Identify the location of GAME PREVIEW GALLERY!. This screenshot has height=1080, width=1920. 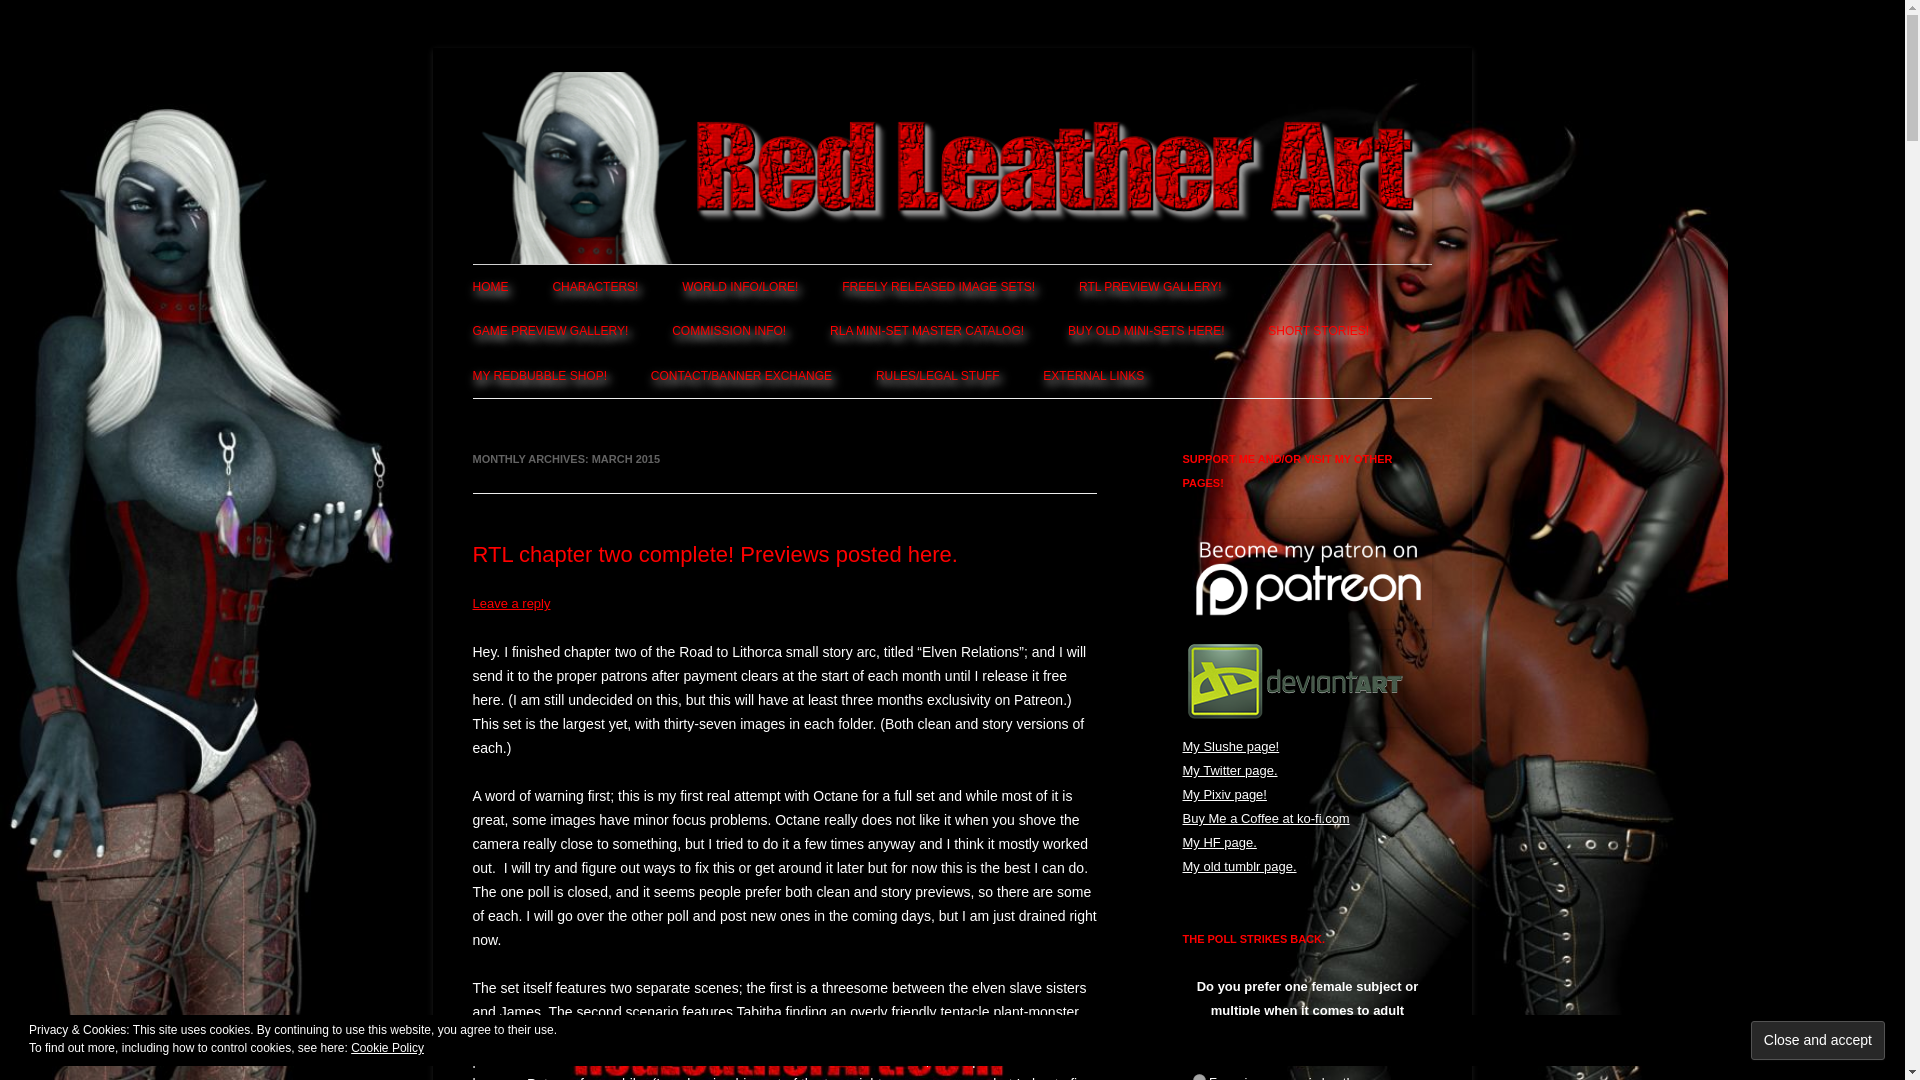
(550, 330).